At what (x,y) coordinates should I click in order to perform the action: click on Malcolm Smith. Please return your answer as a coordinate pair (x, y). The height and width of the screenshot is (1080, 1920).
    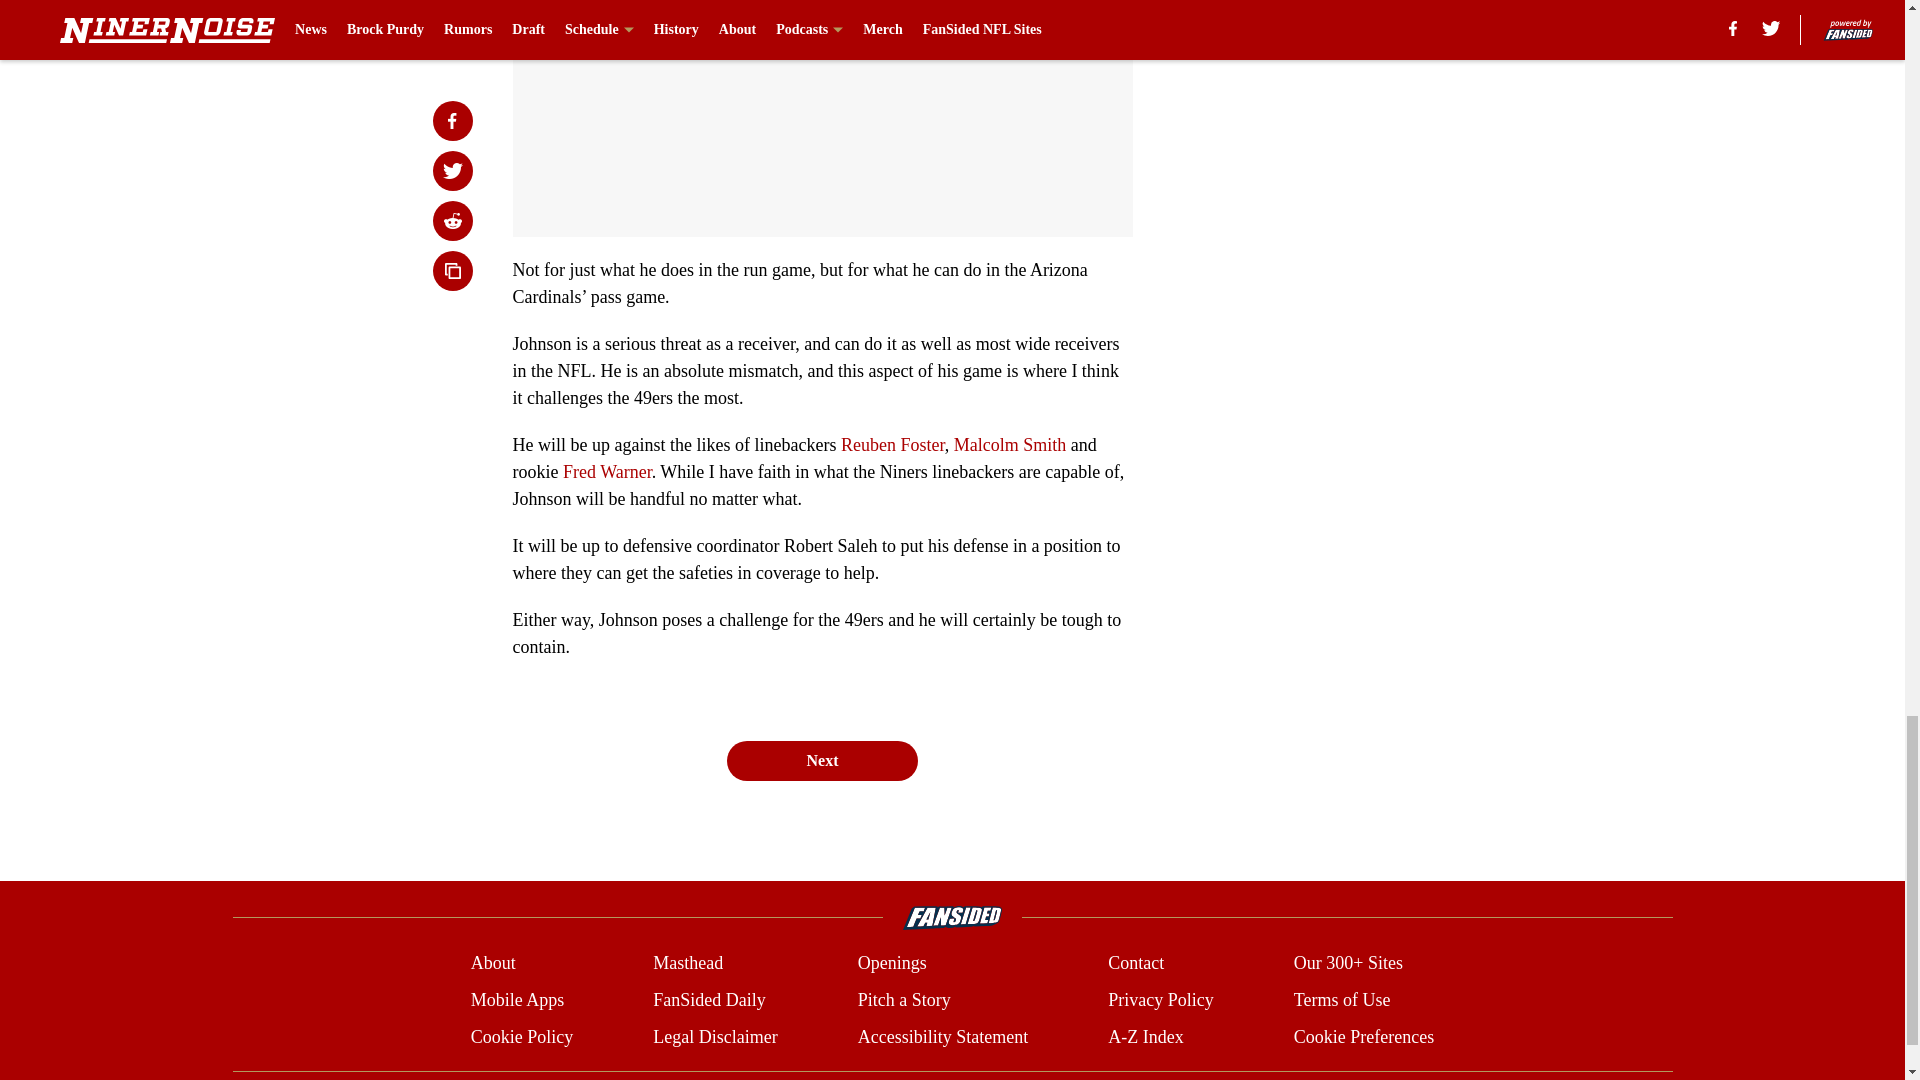
    Looking at the image, I should click on (1010, 444).